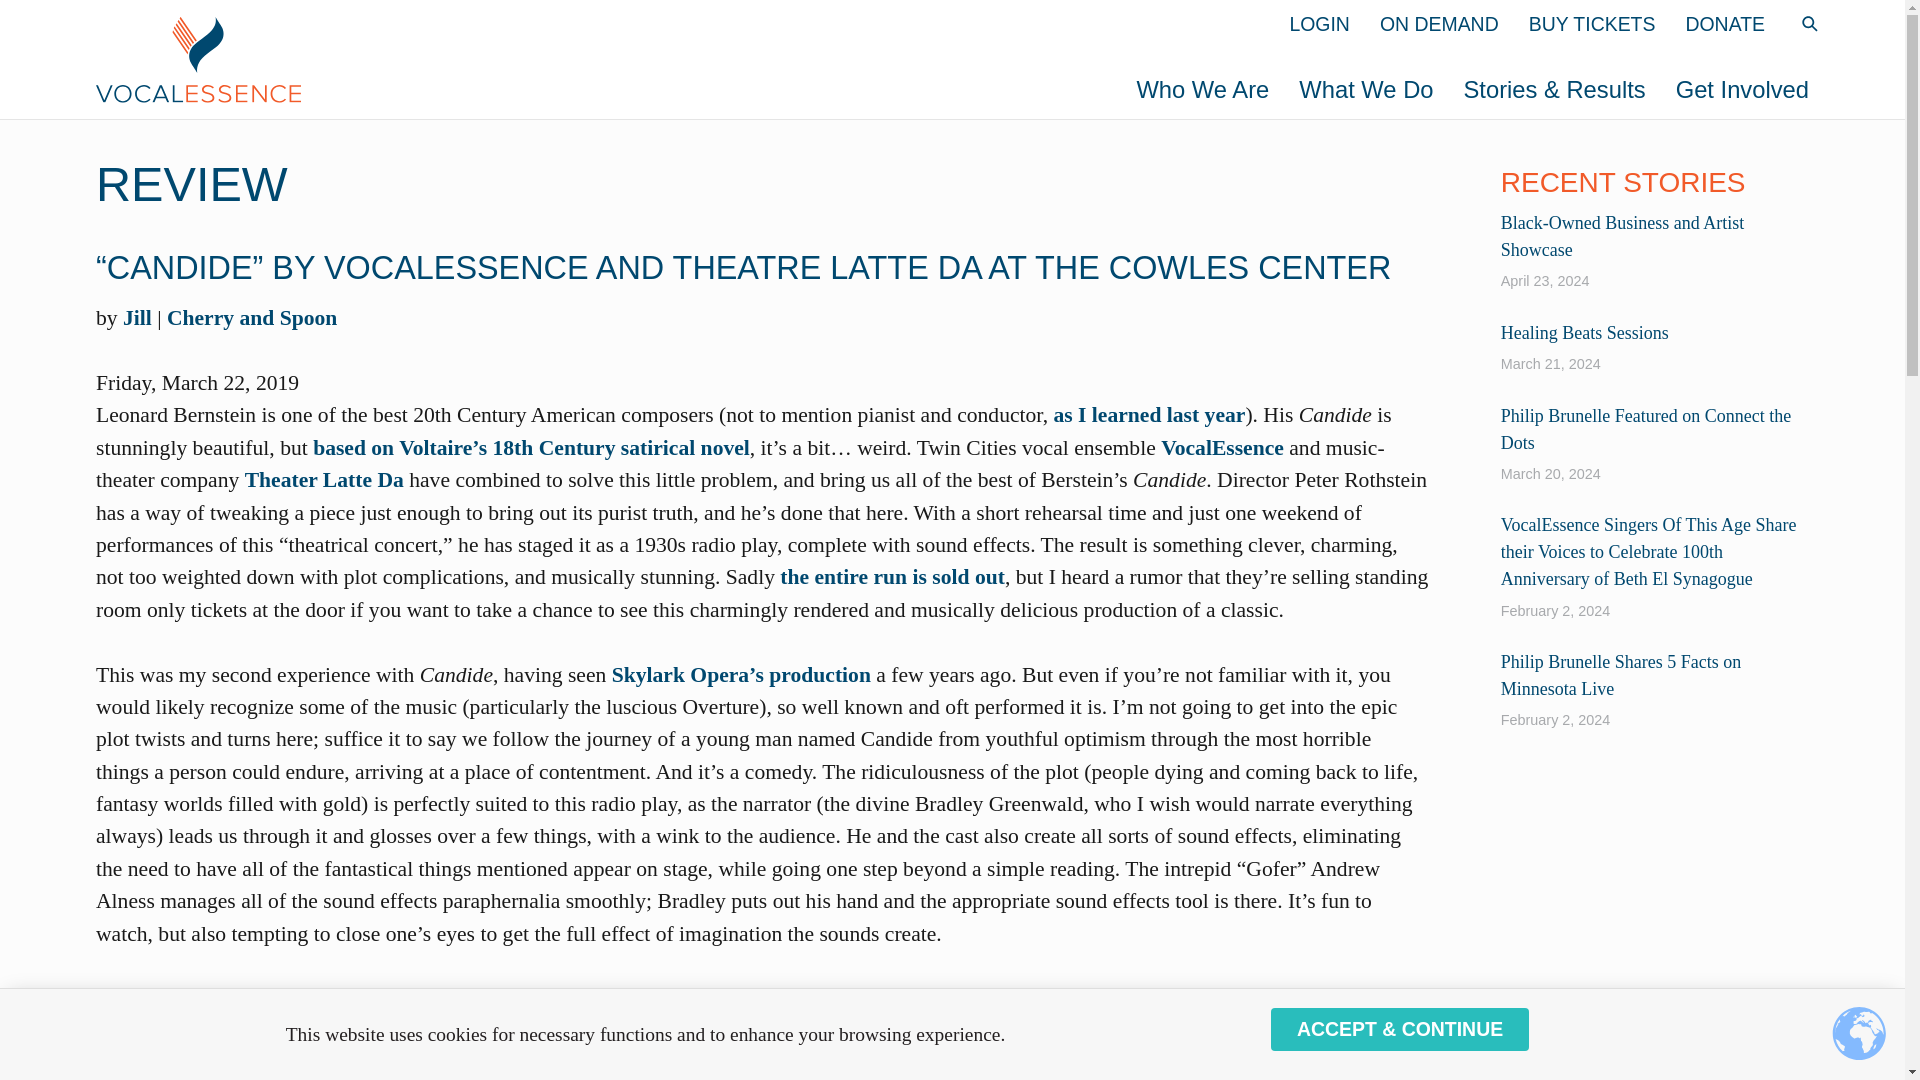 The height and width of the screenshot is (1080, 1920). I want to click on LOGIN, so click(1320, 24).